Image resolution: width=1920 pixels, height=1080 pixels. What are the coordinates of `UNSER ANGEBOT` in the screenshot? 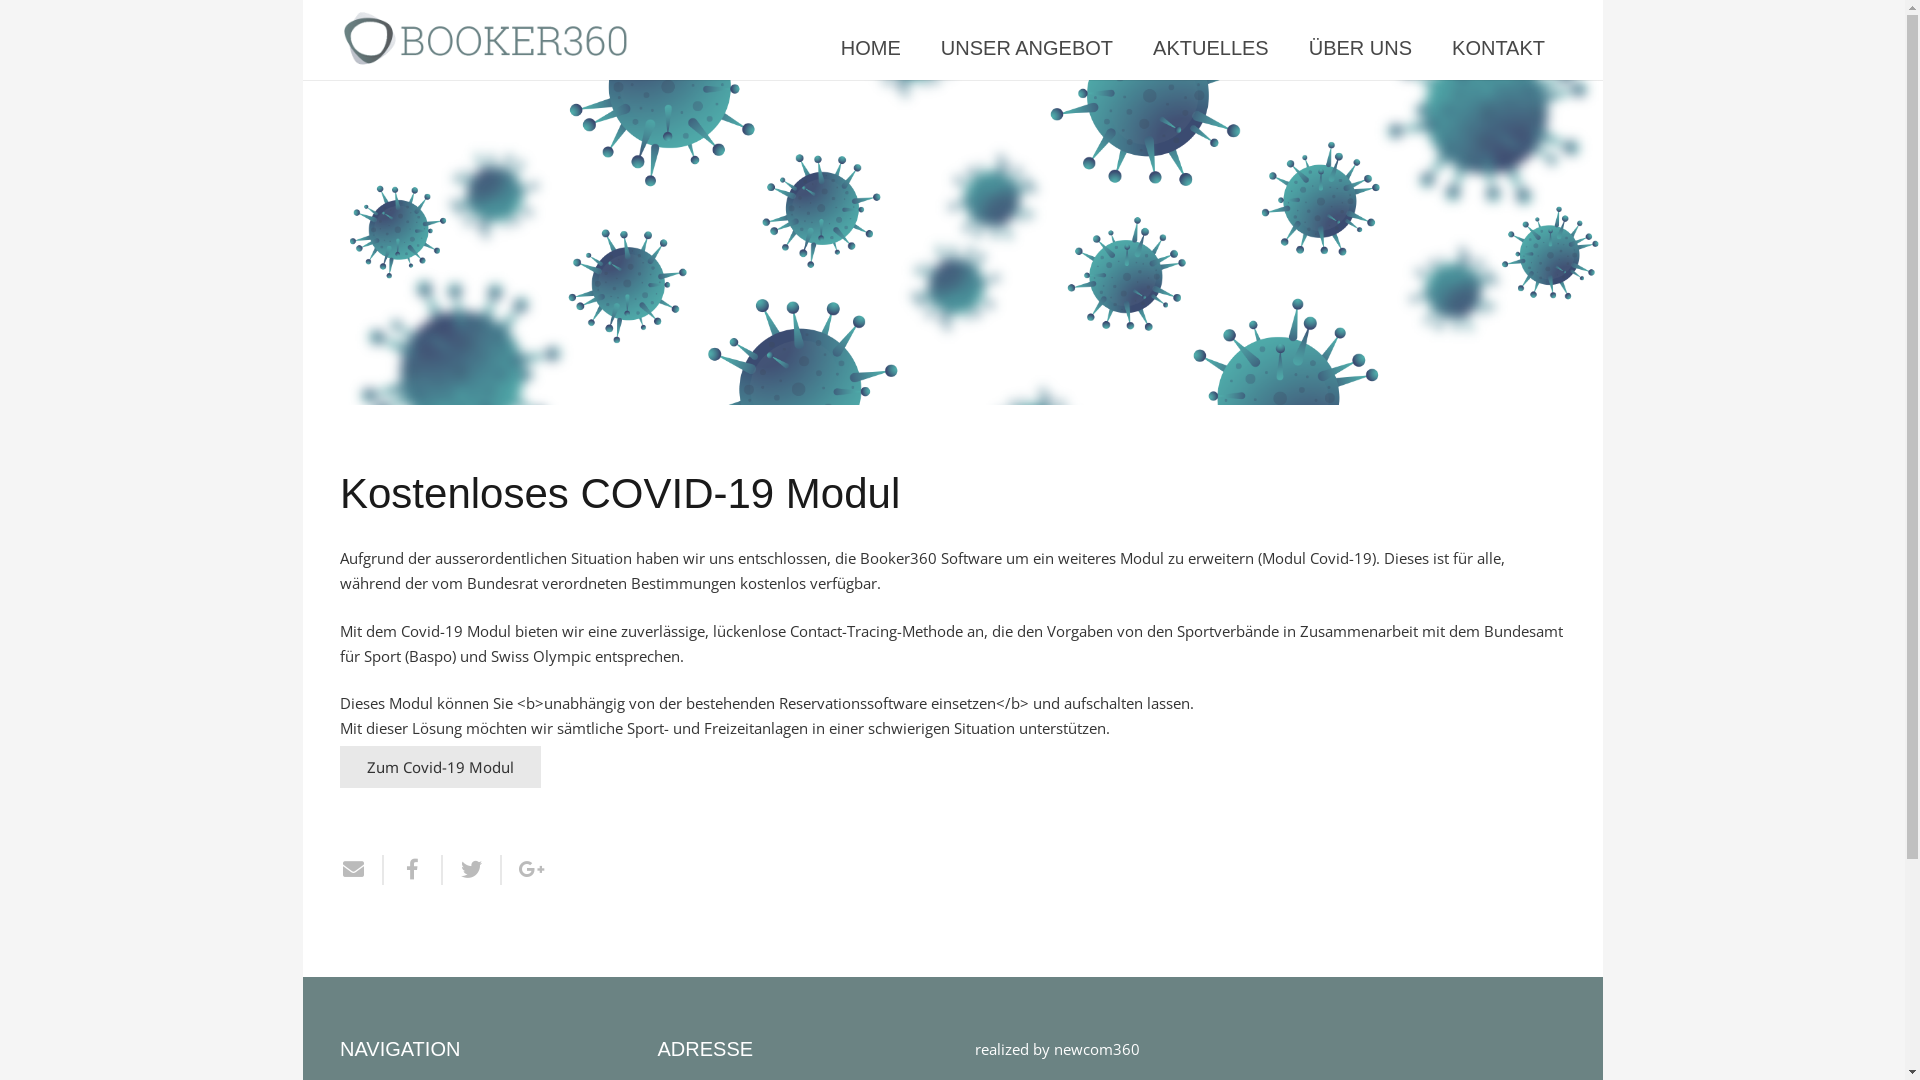 It's located at (1027, 47).